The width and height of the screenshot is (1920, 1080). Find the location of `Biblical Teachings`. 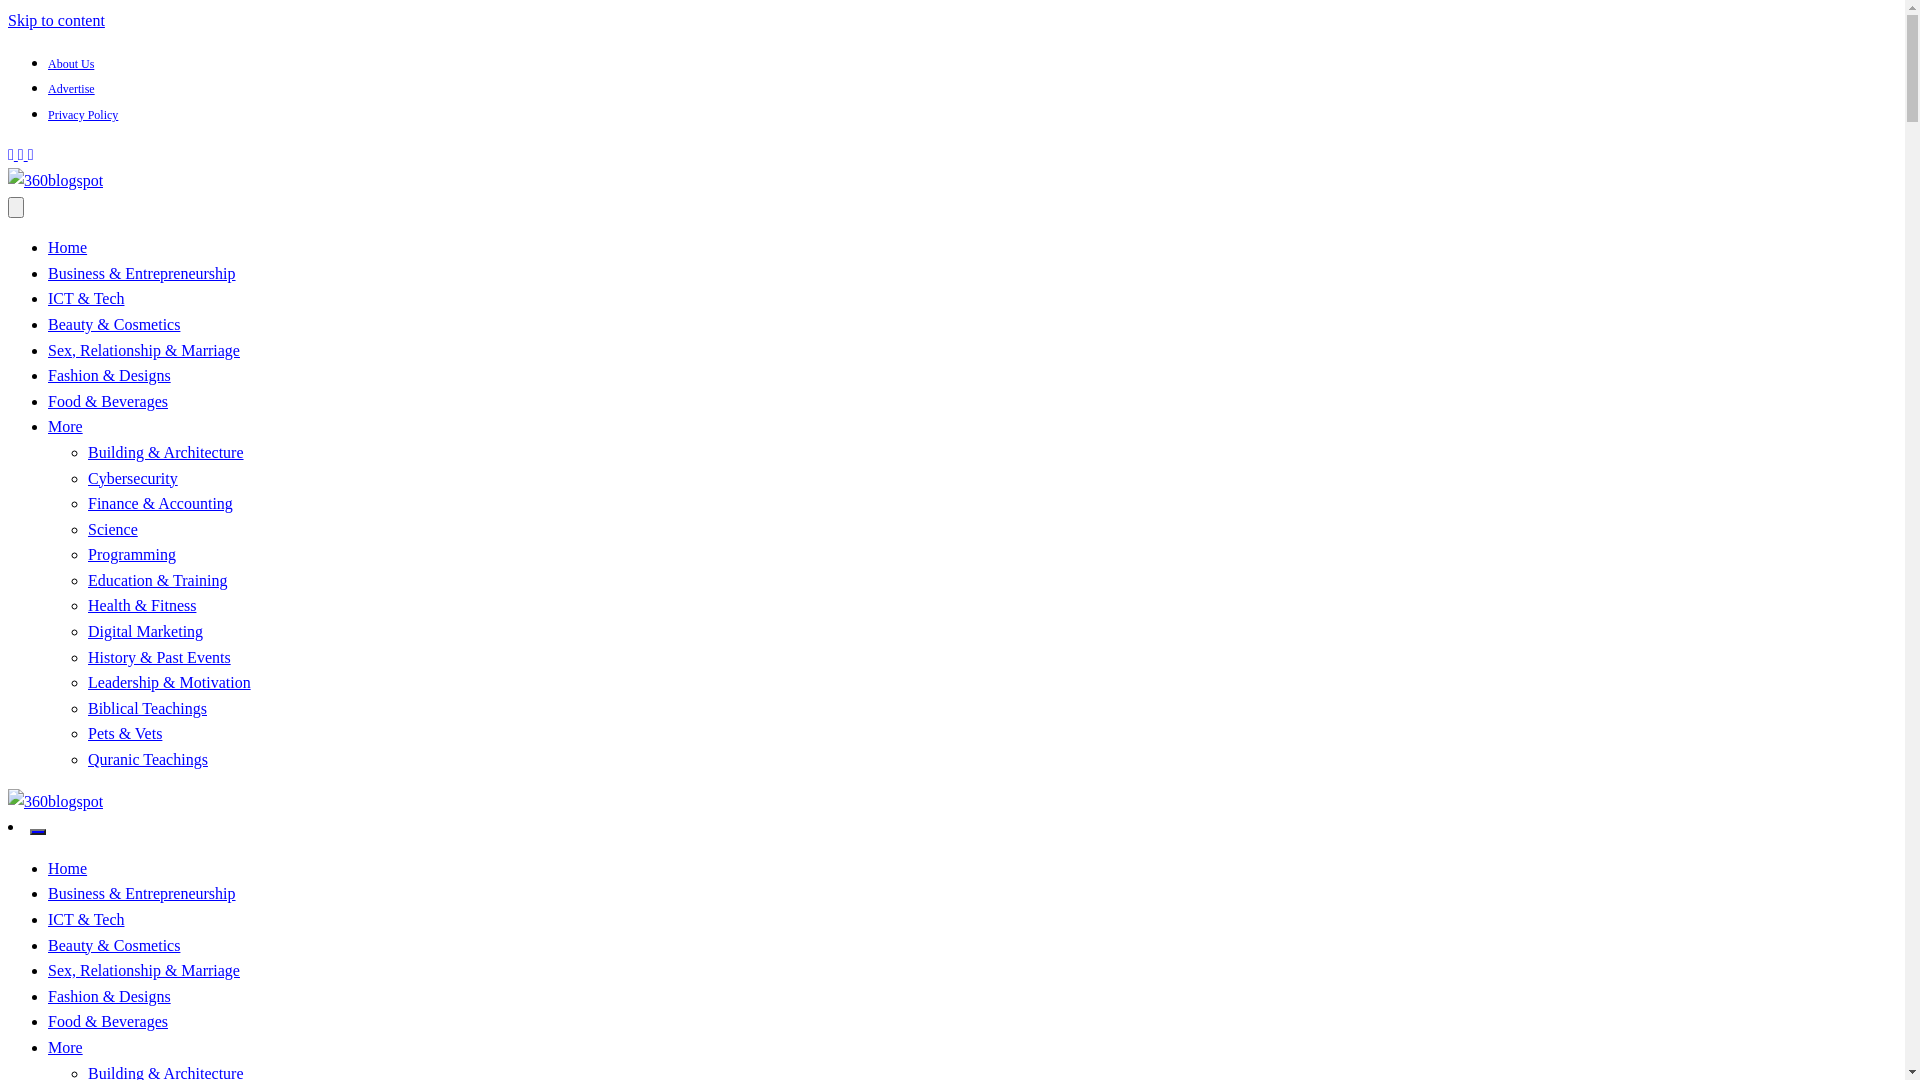

Biblical Teachings is located at coordinates (148, 708).